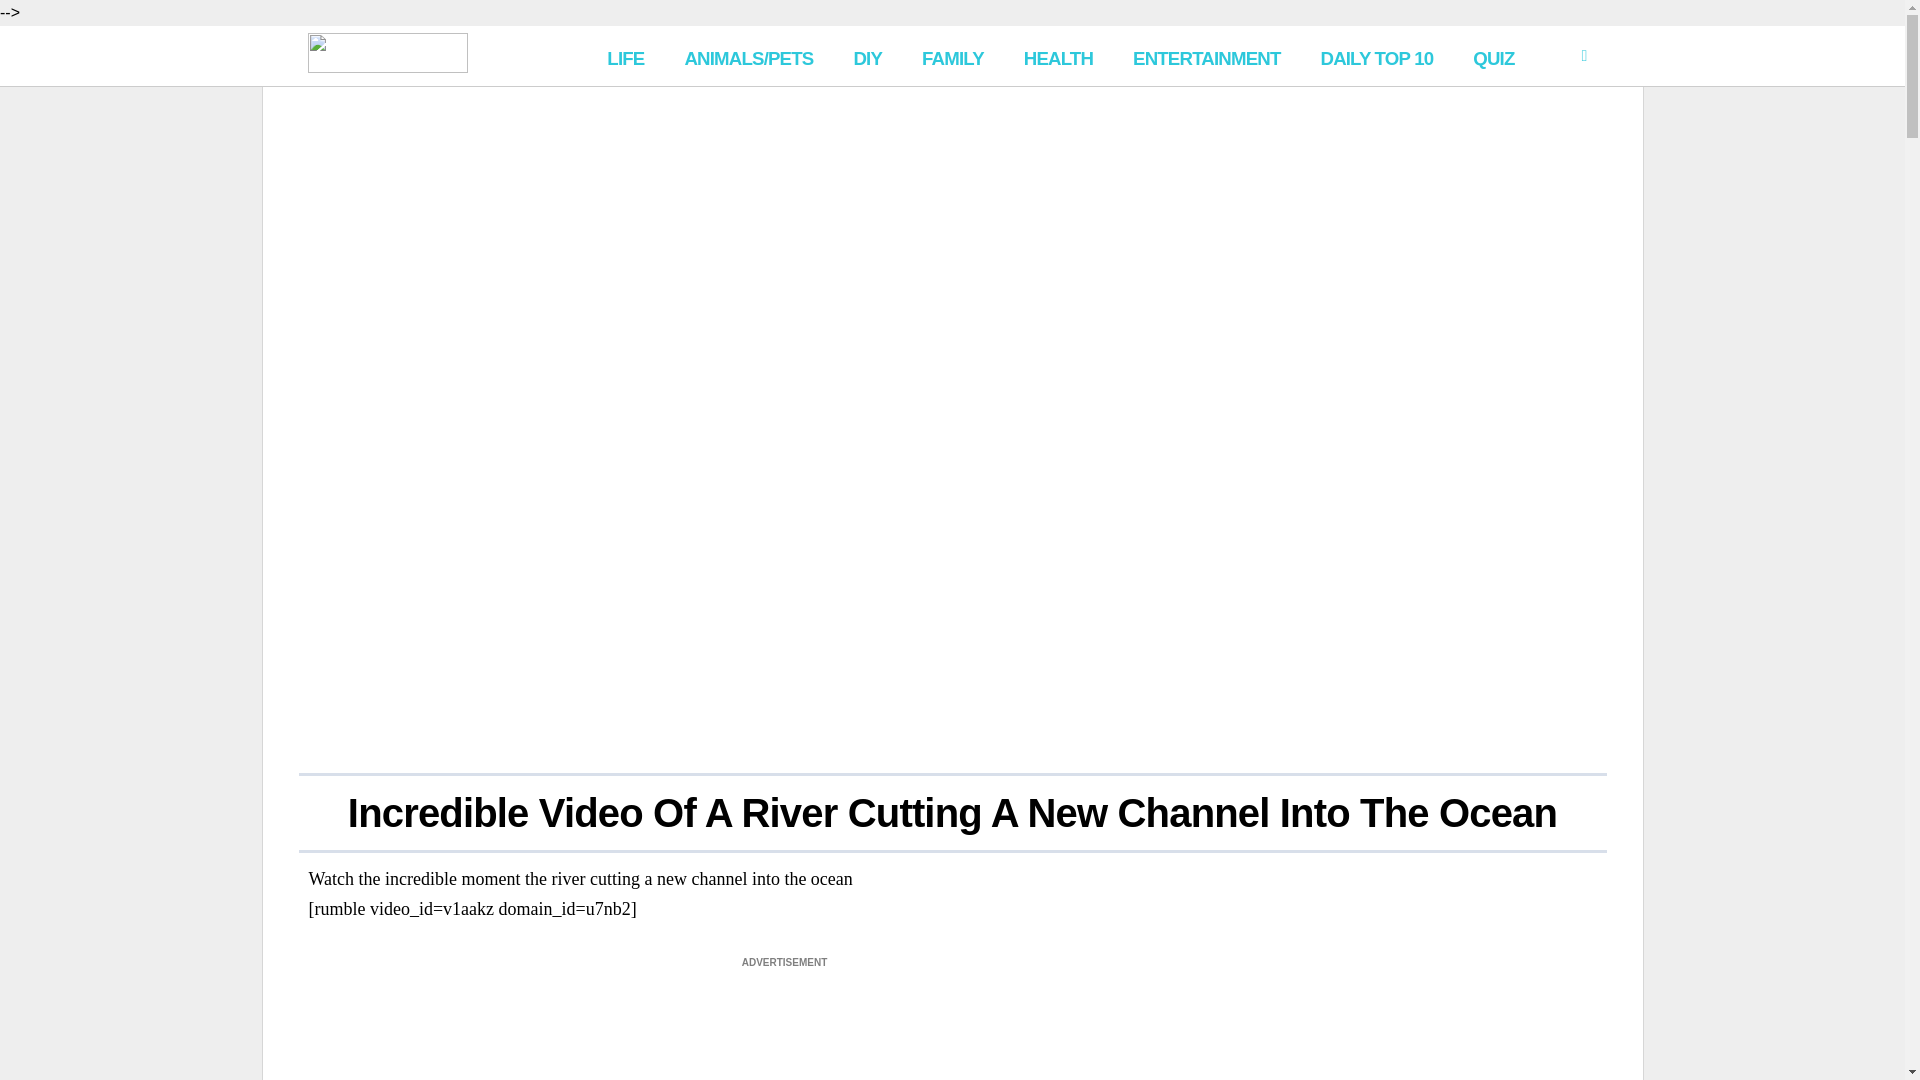 This screenshot has width=1920, height=1080. What do you see at coordinates (1494, 56) in the screenshot?
I see `QUIZ` at bounding box center [1494, 56].